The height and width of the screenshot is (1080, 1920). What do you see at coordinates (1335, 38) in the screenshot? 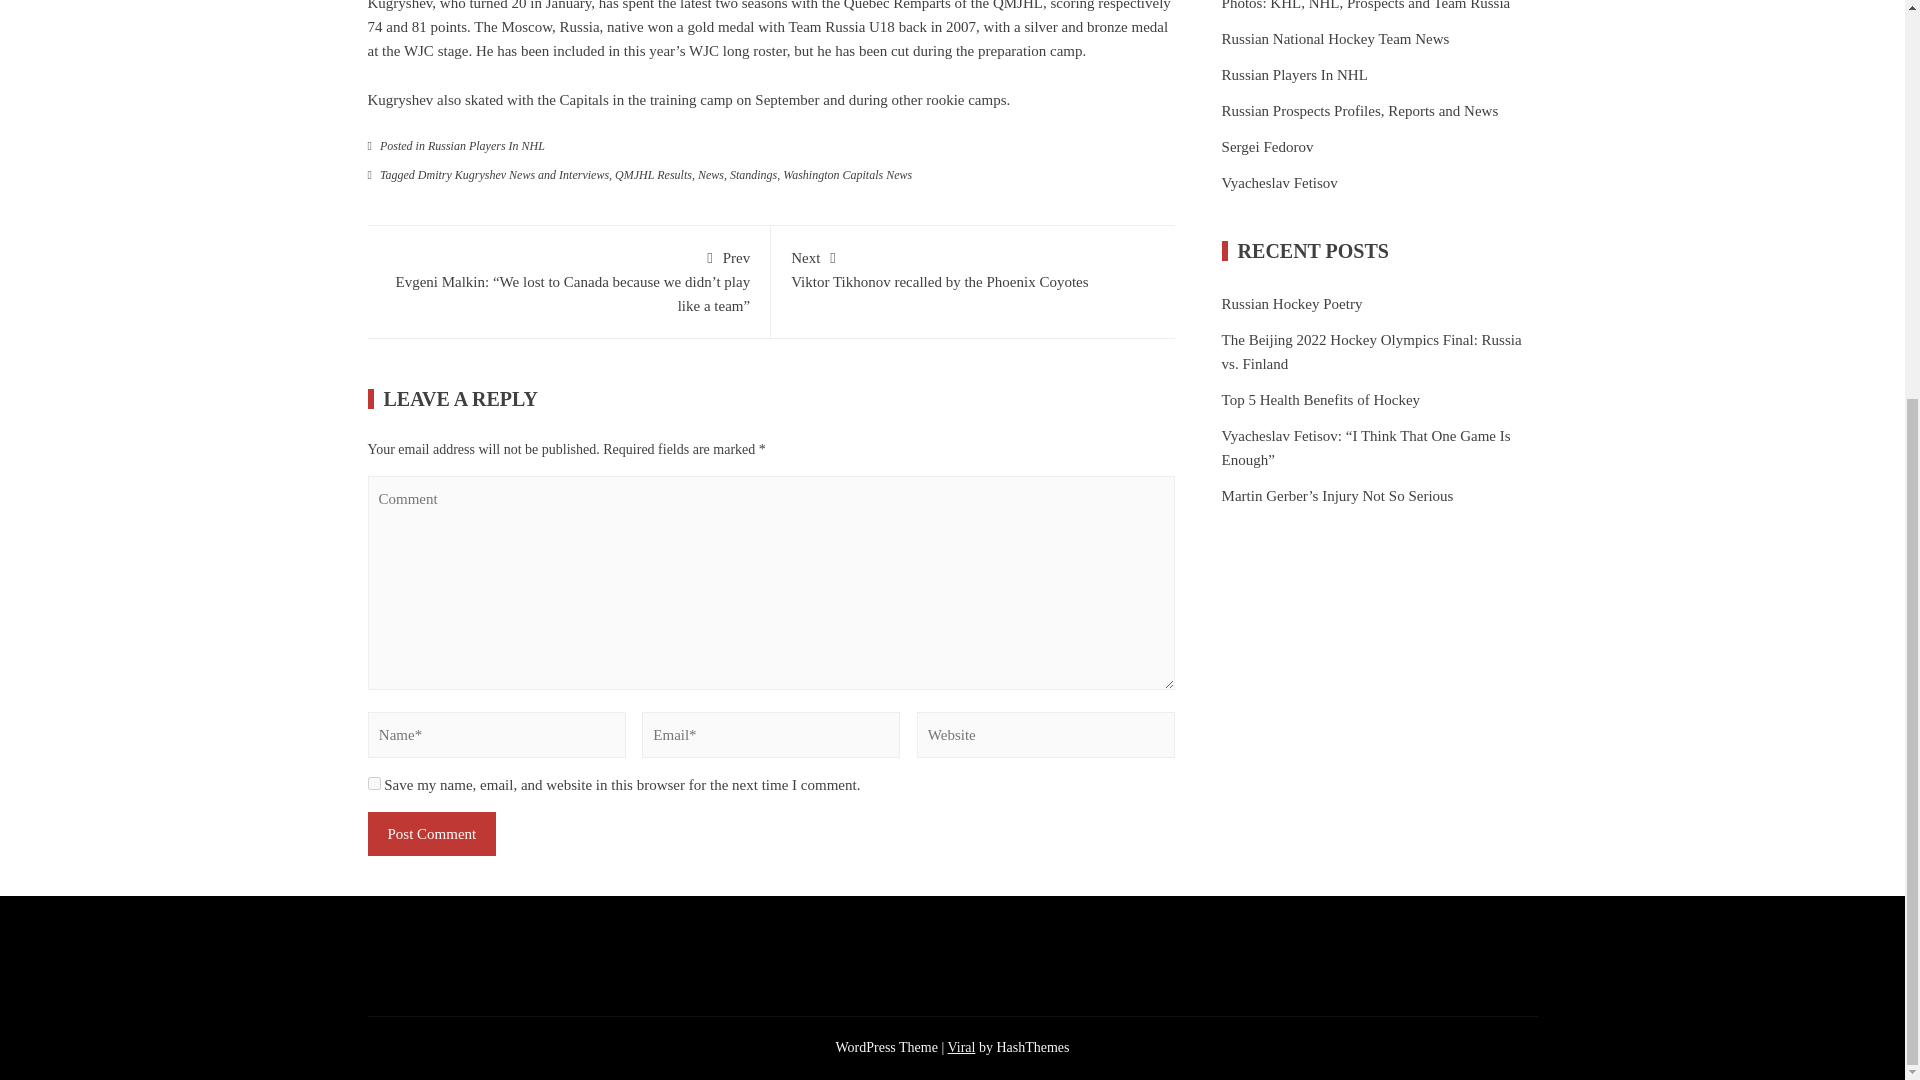
I see `Russian National Hockey Team News` at bounding box center [1335, 38].